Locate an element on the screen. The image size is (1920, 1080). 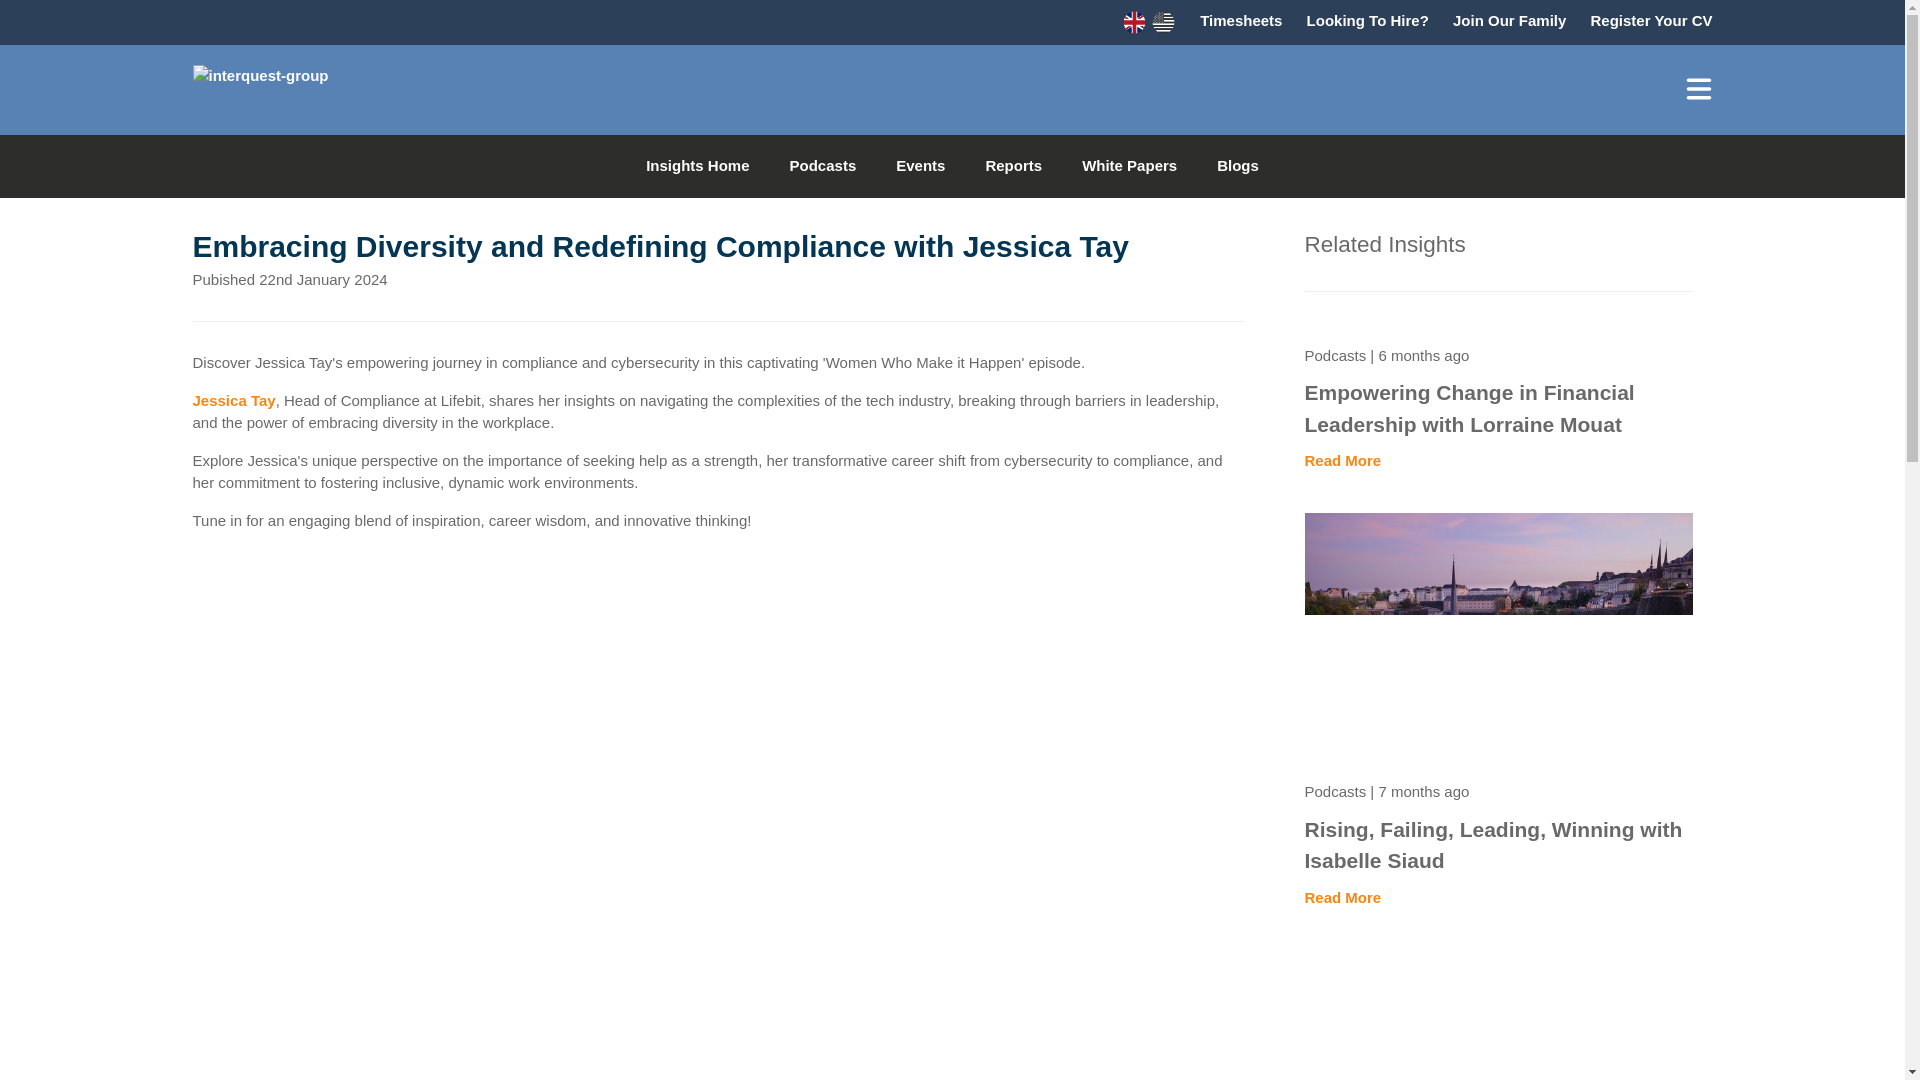
Timesheets is located at coordinates (1241, 20).